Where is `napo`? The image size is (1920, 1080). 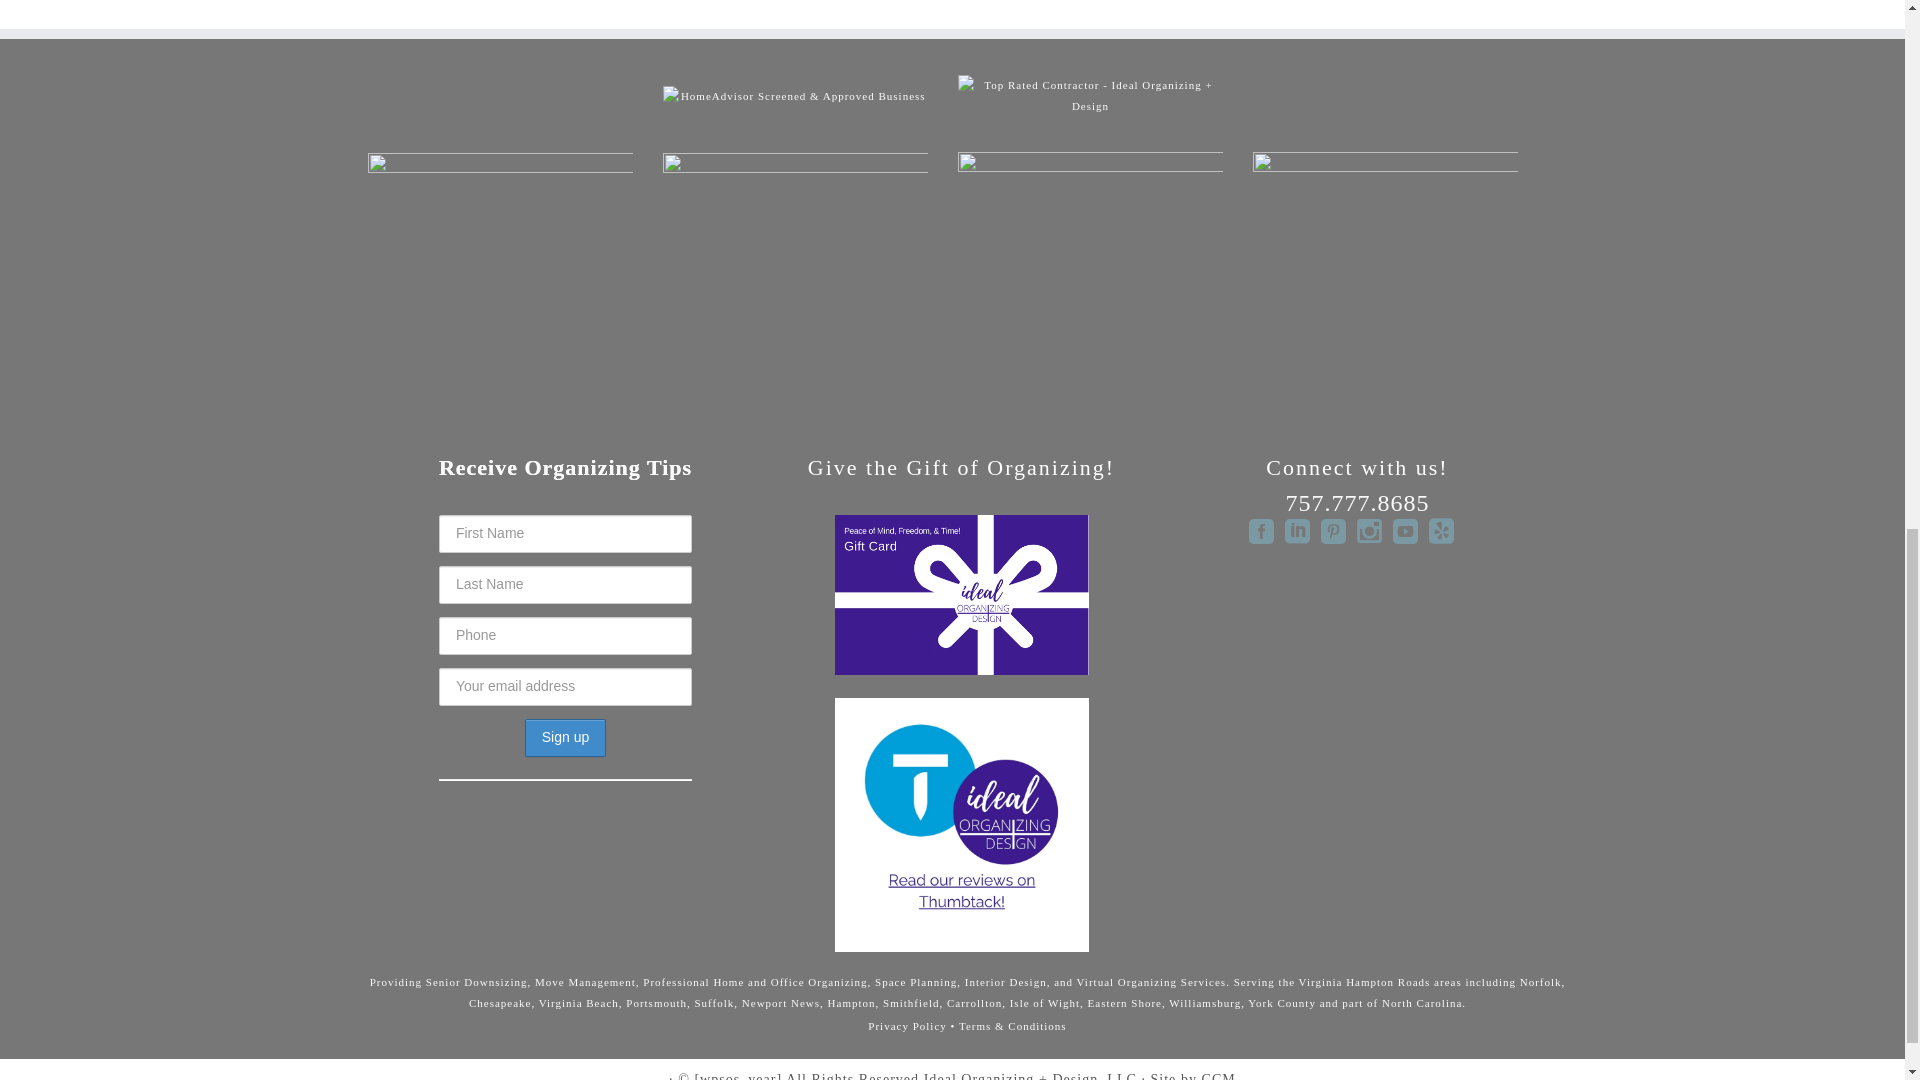
napo is located at coordinates (500, 269).